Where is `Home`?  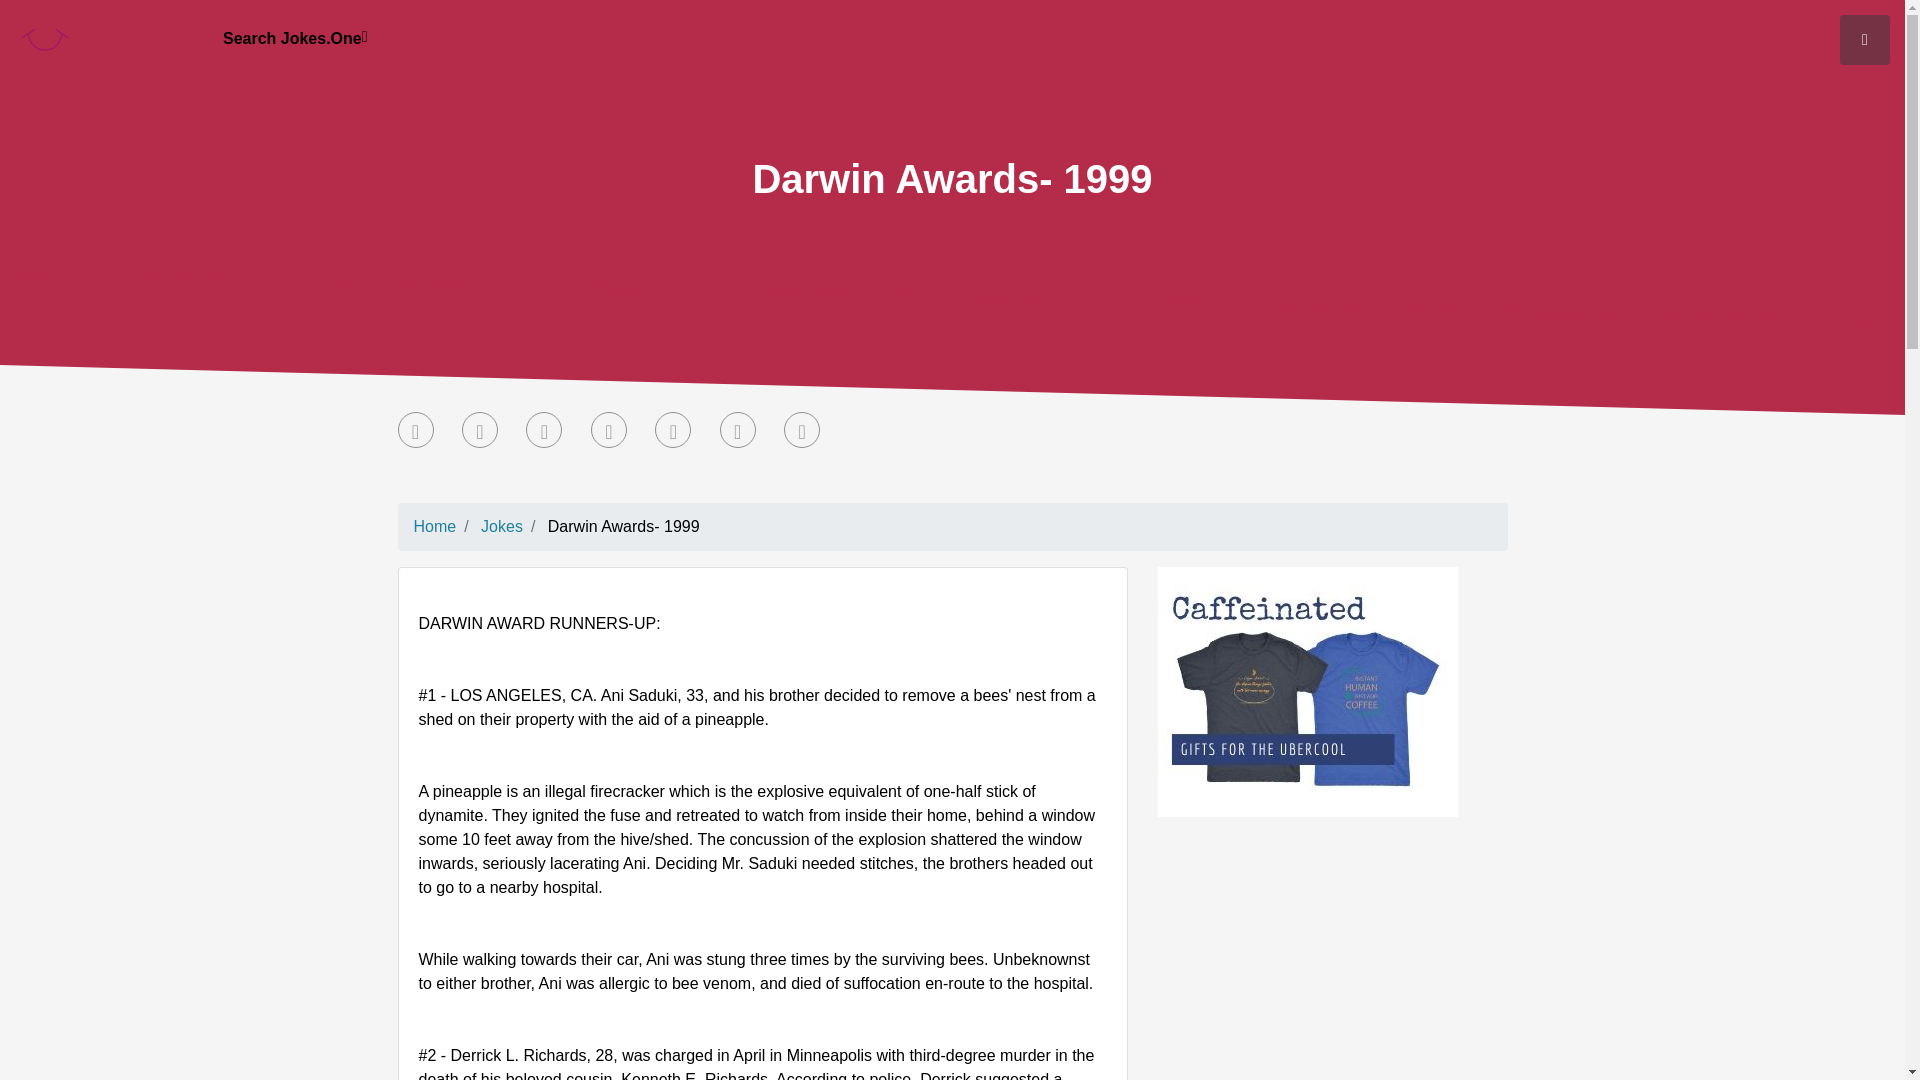
Home is located at coordinates (435, 526).